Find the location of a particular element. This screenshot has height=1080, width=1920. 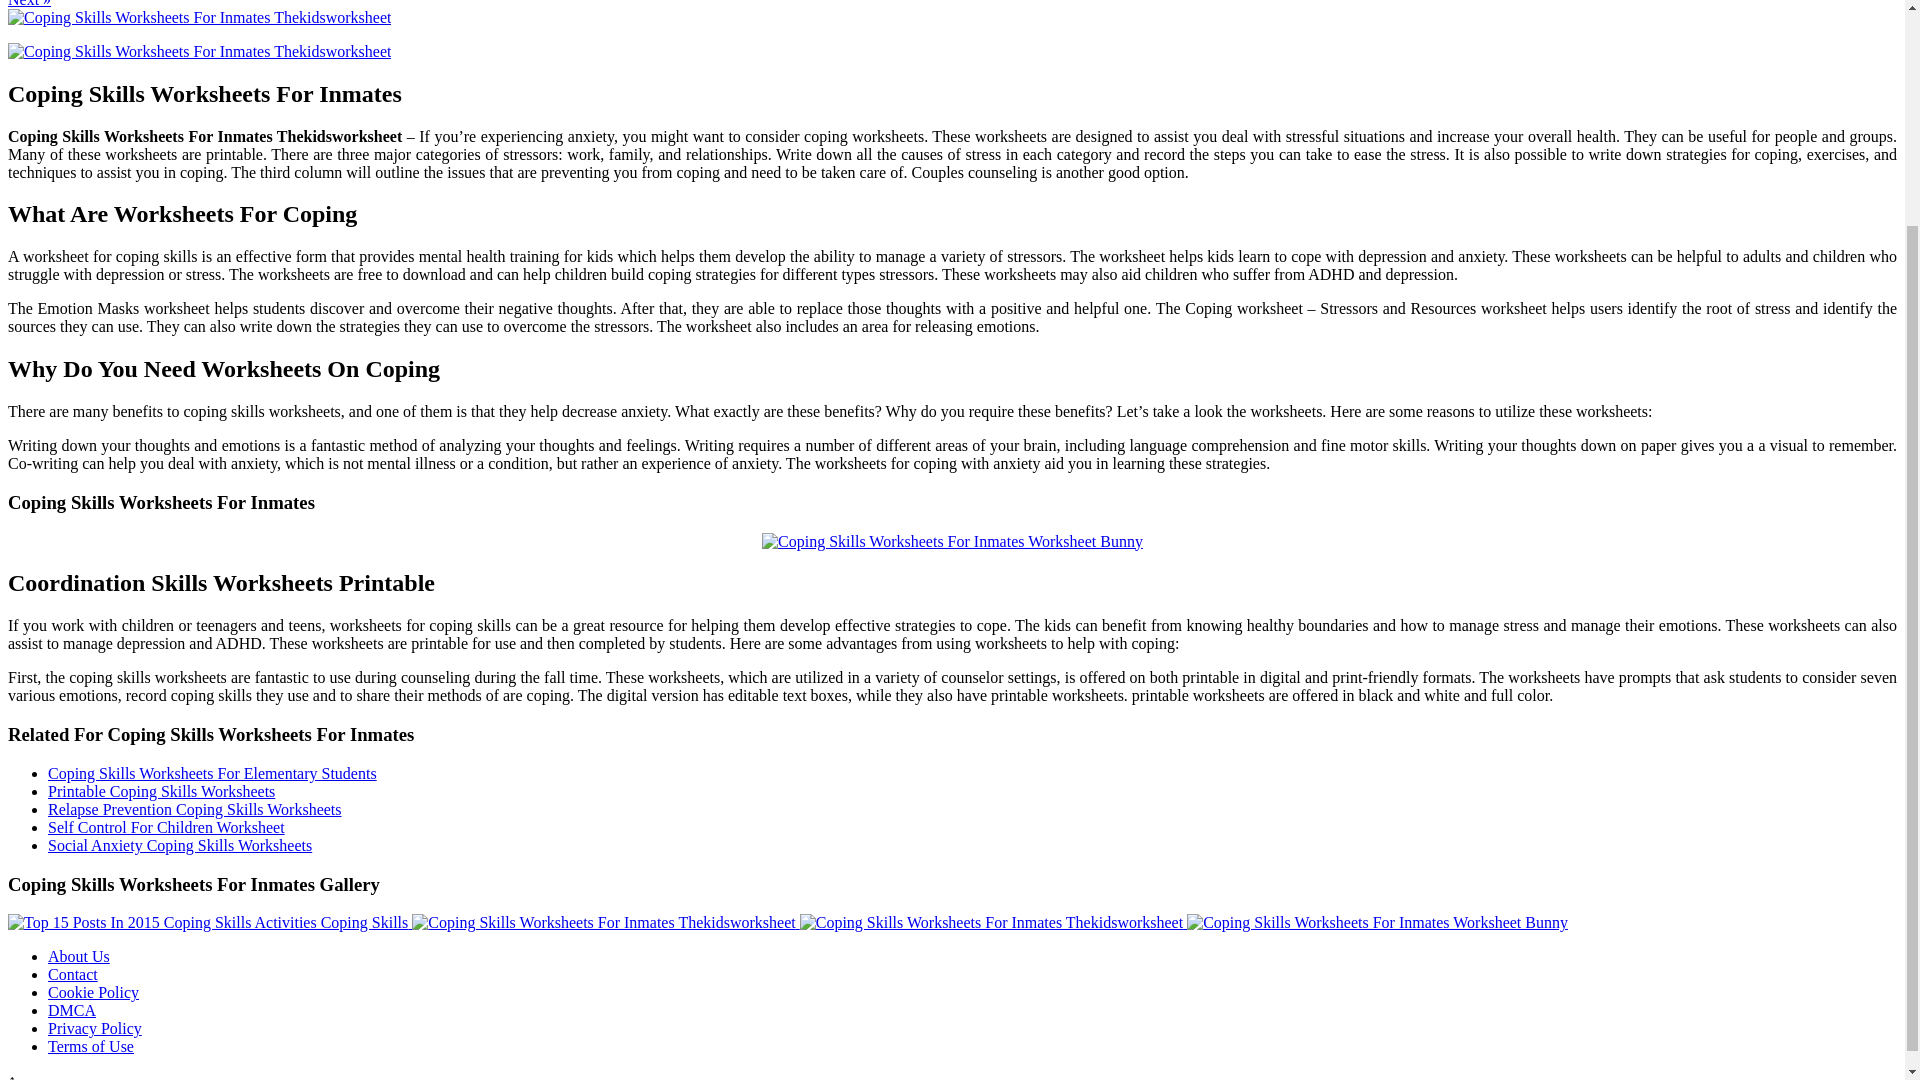

Terms of Use is located at coordinates (91, 1046).